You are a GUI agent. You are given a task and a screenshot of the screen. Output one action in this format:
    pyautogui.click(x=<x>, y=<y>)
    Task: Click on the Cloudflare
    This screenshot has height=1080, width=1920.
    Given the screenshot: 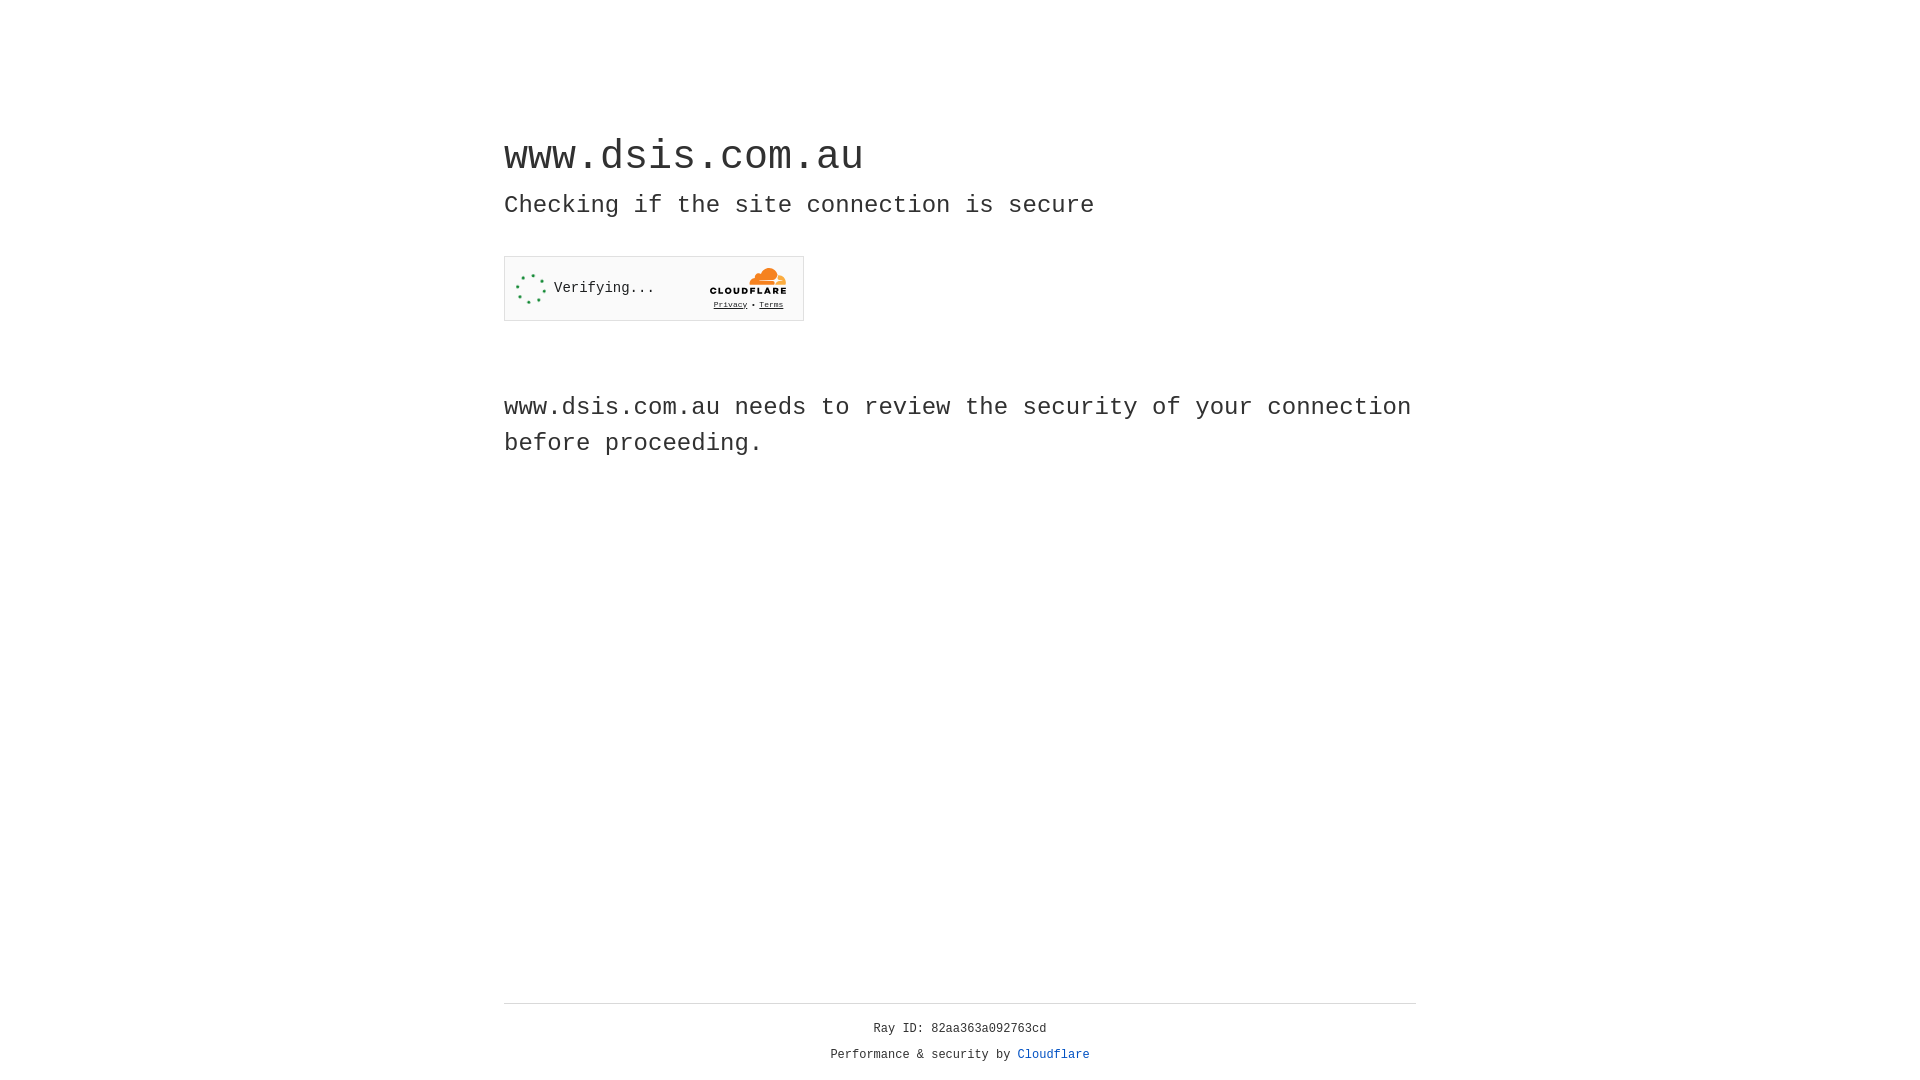 What is the action you would take?
    pyautogui.click(x=1054, y=1055)
    